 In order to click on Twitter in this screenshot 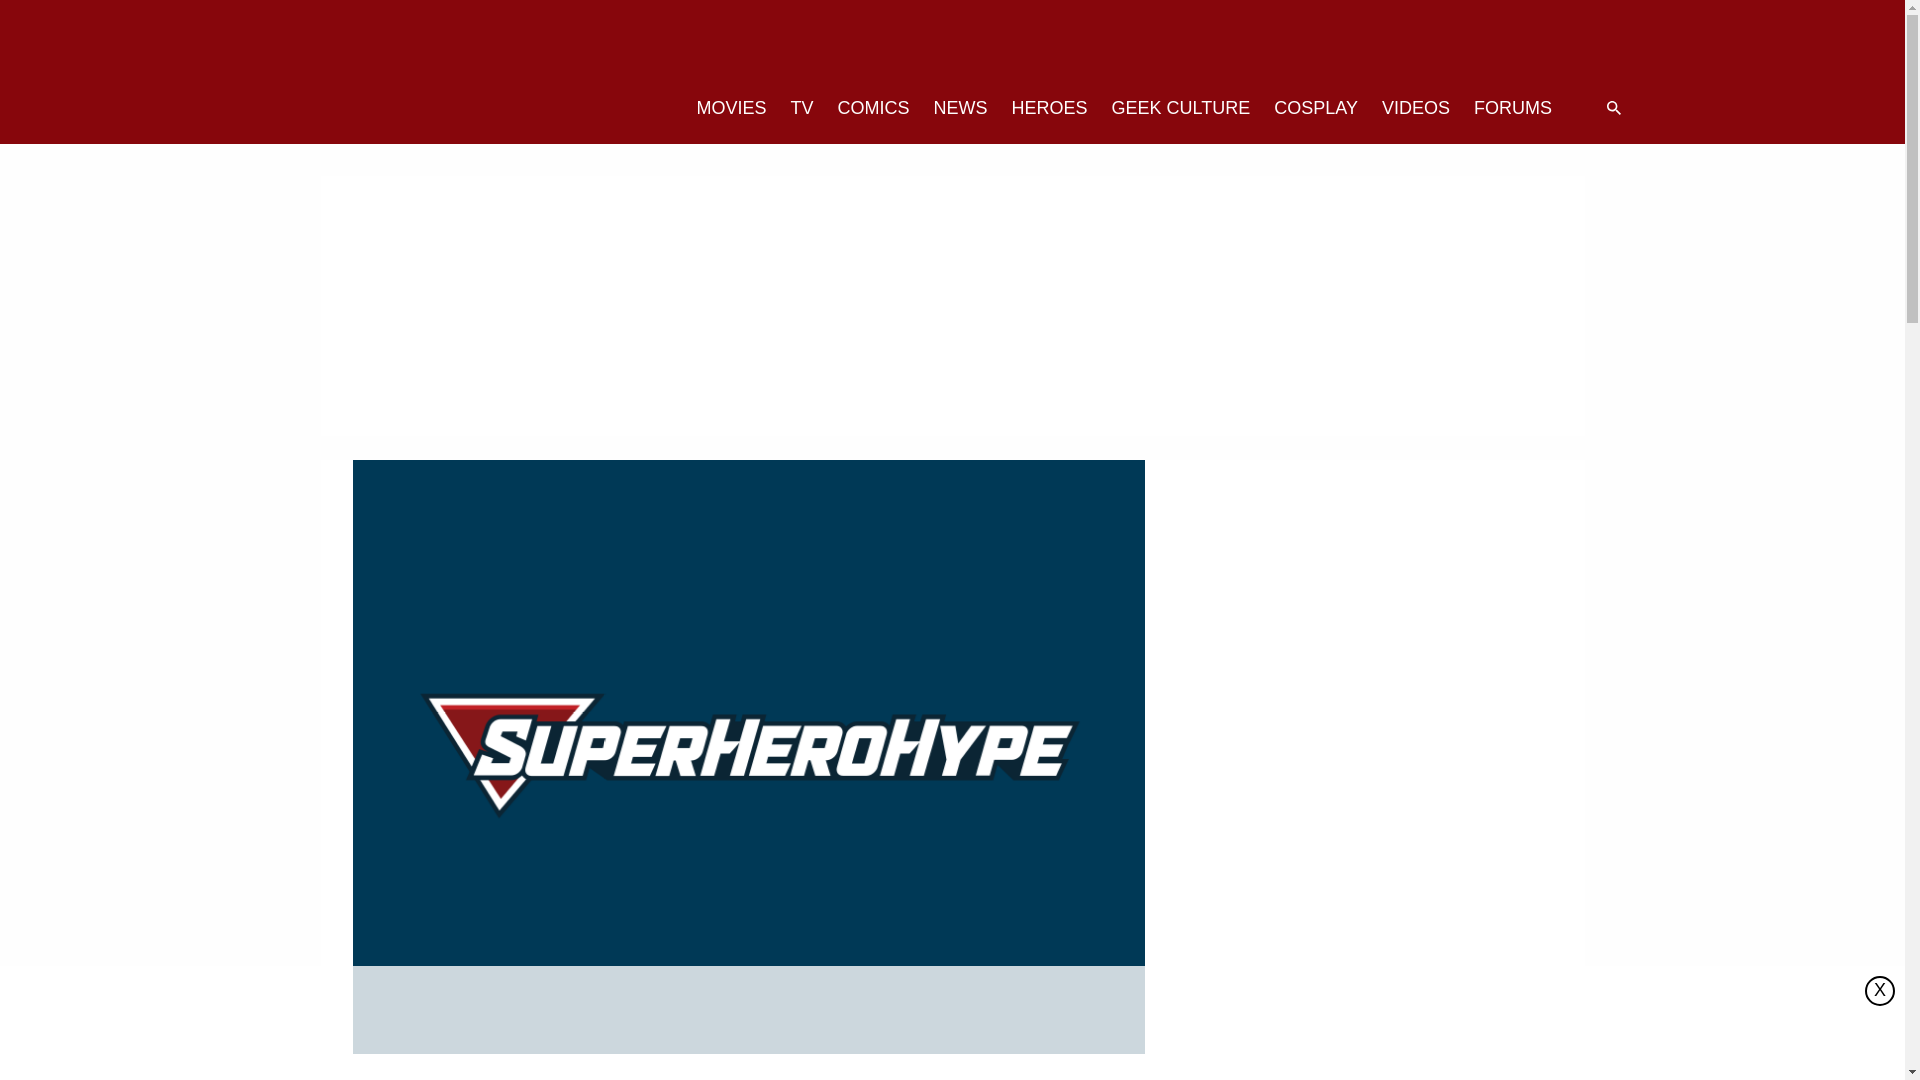, I will do `click(1452, 44)`.